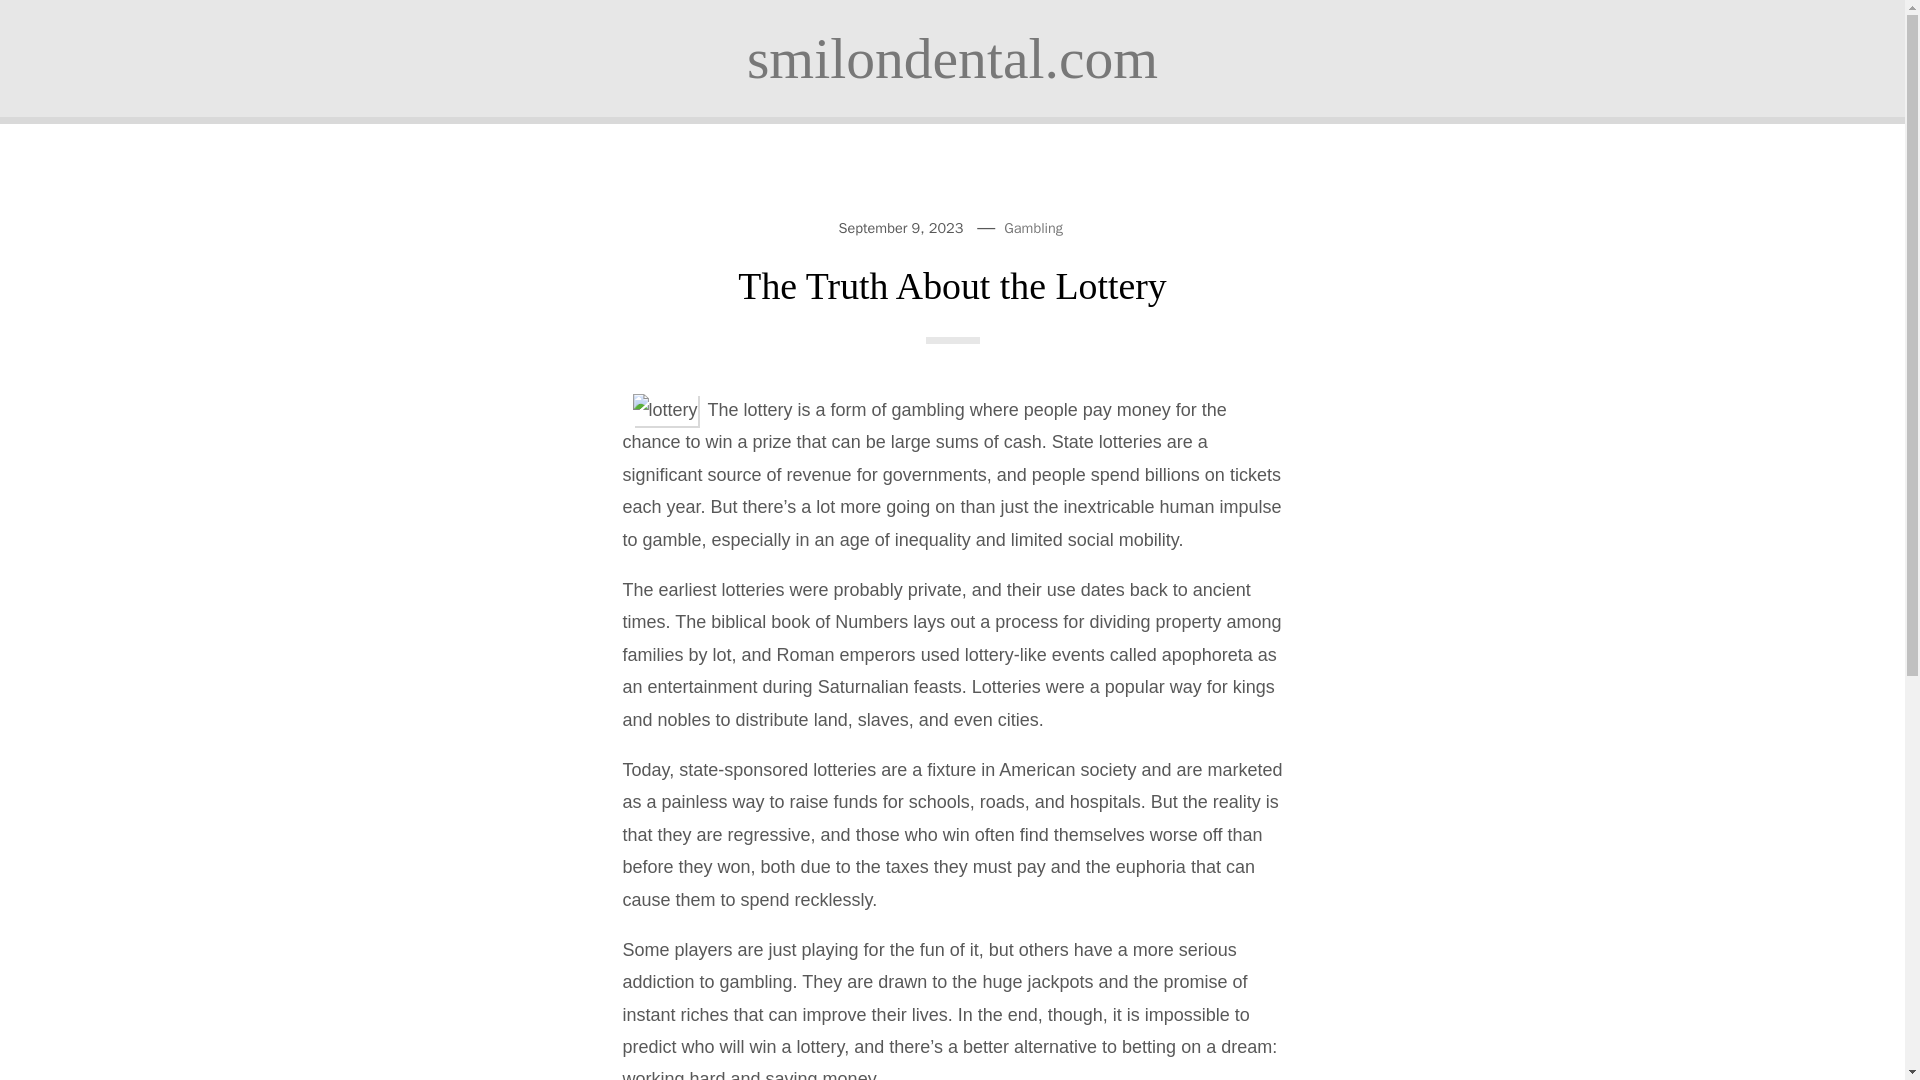 The image size is (1920, 1080). I want to click on smilondental.com, so click(952, 58).